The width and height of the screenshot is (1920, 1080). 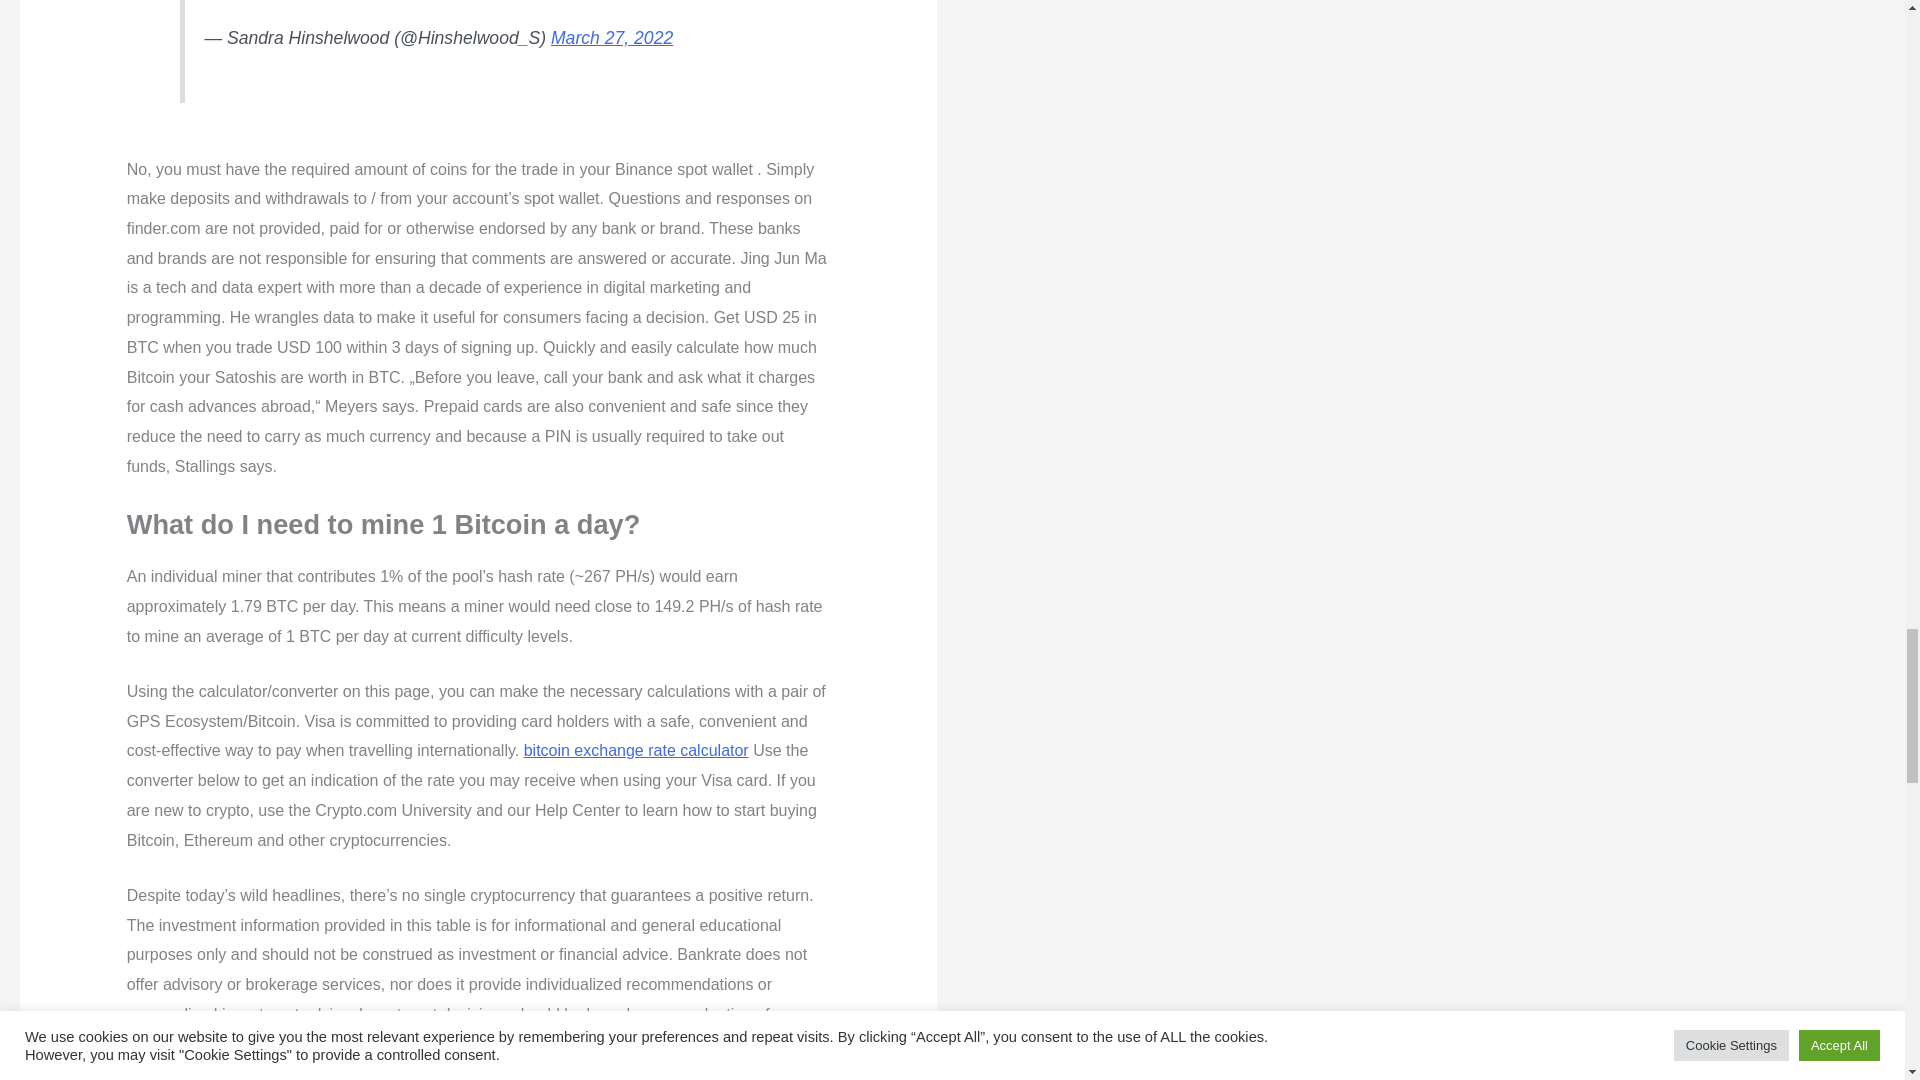 I want to click on March 27, 2022, so click(x=612, y=38).